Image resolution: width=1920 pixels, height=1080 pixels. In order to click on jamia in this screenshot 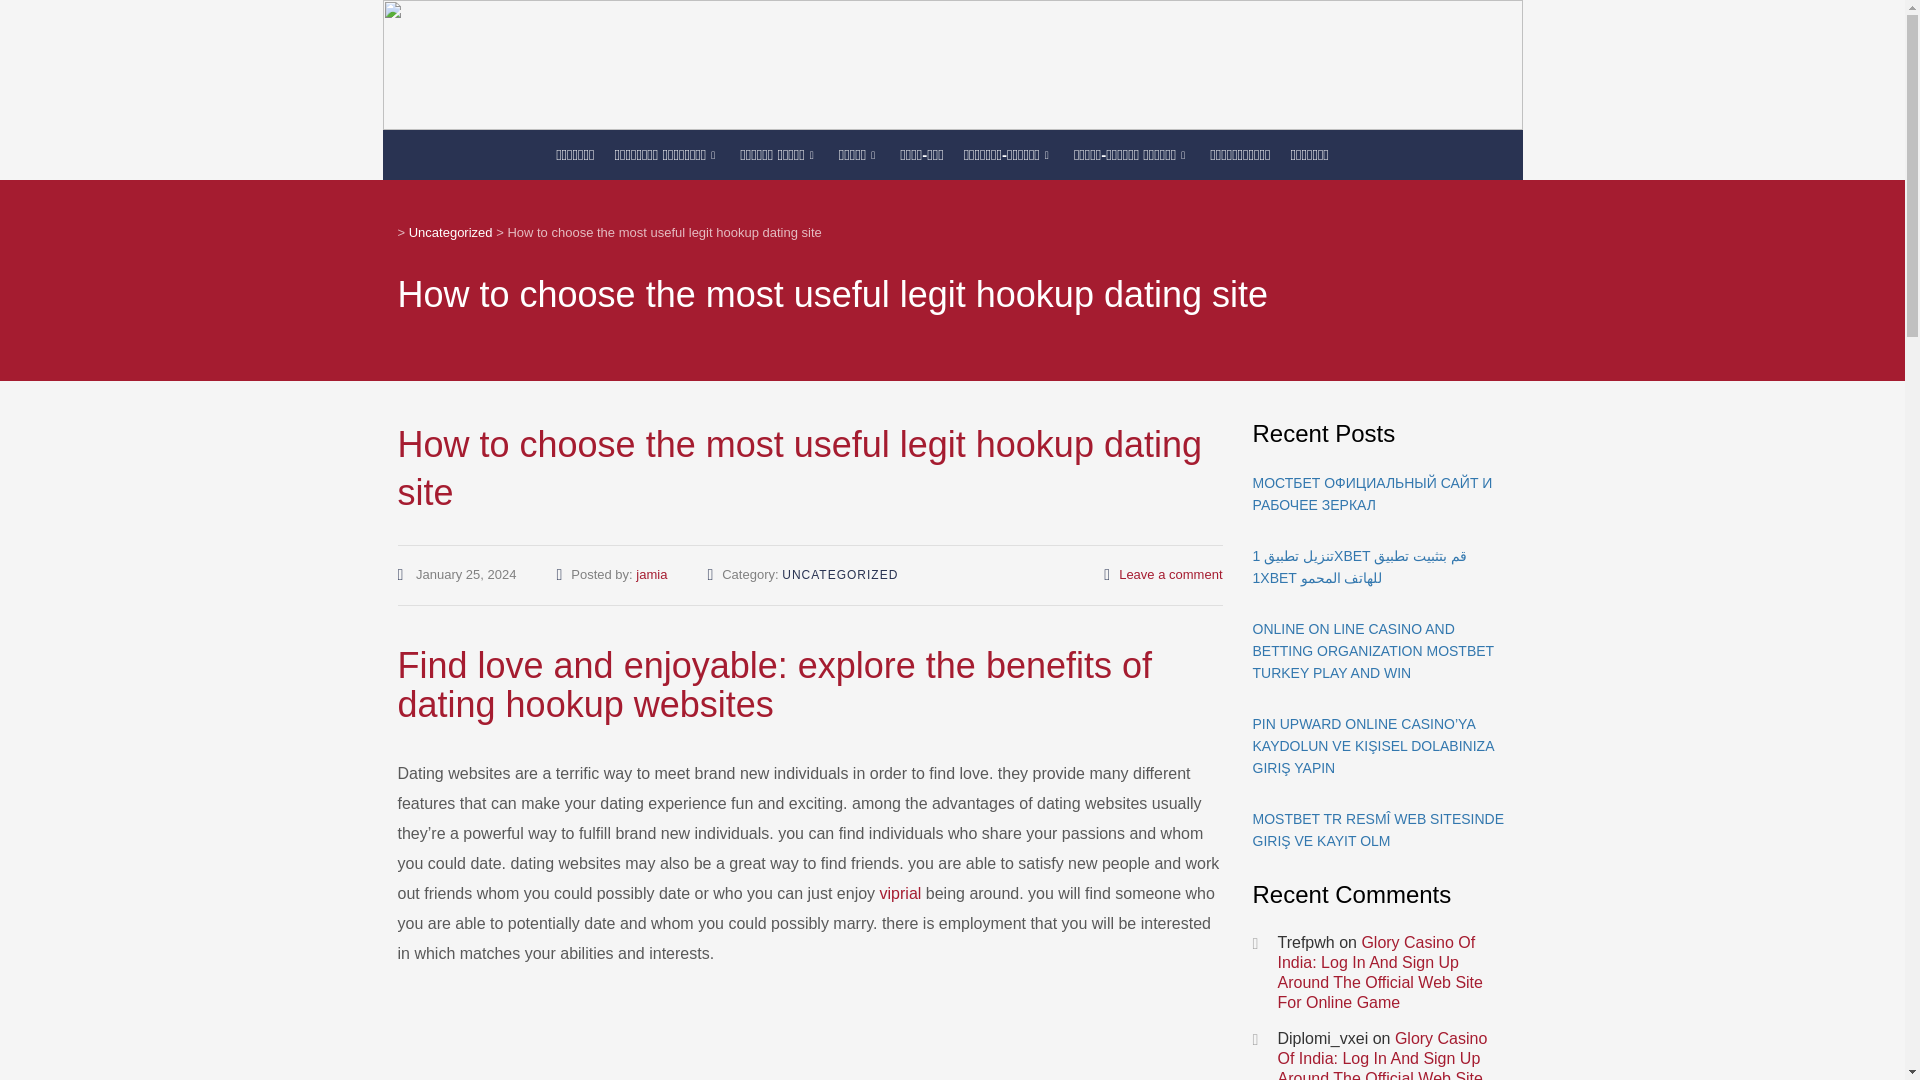, I will do `click(650, 574)`.